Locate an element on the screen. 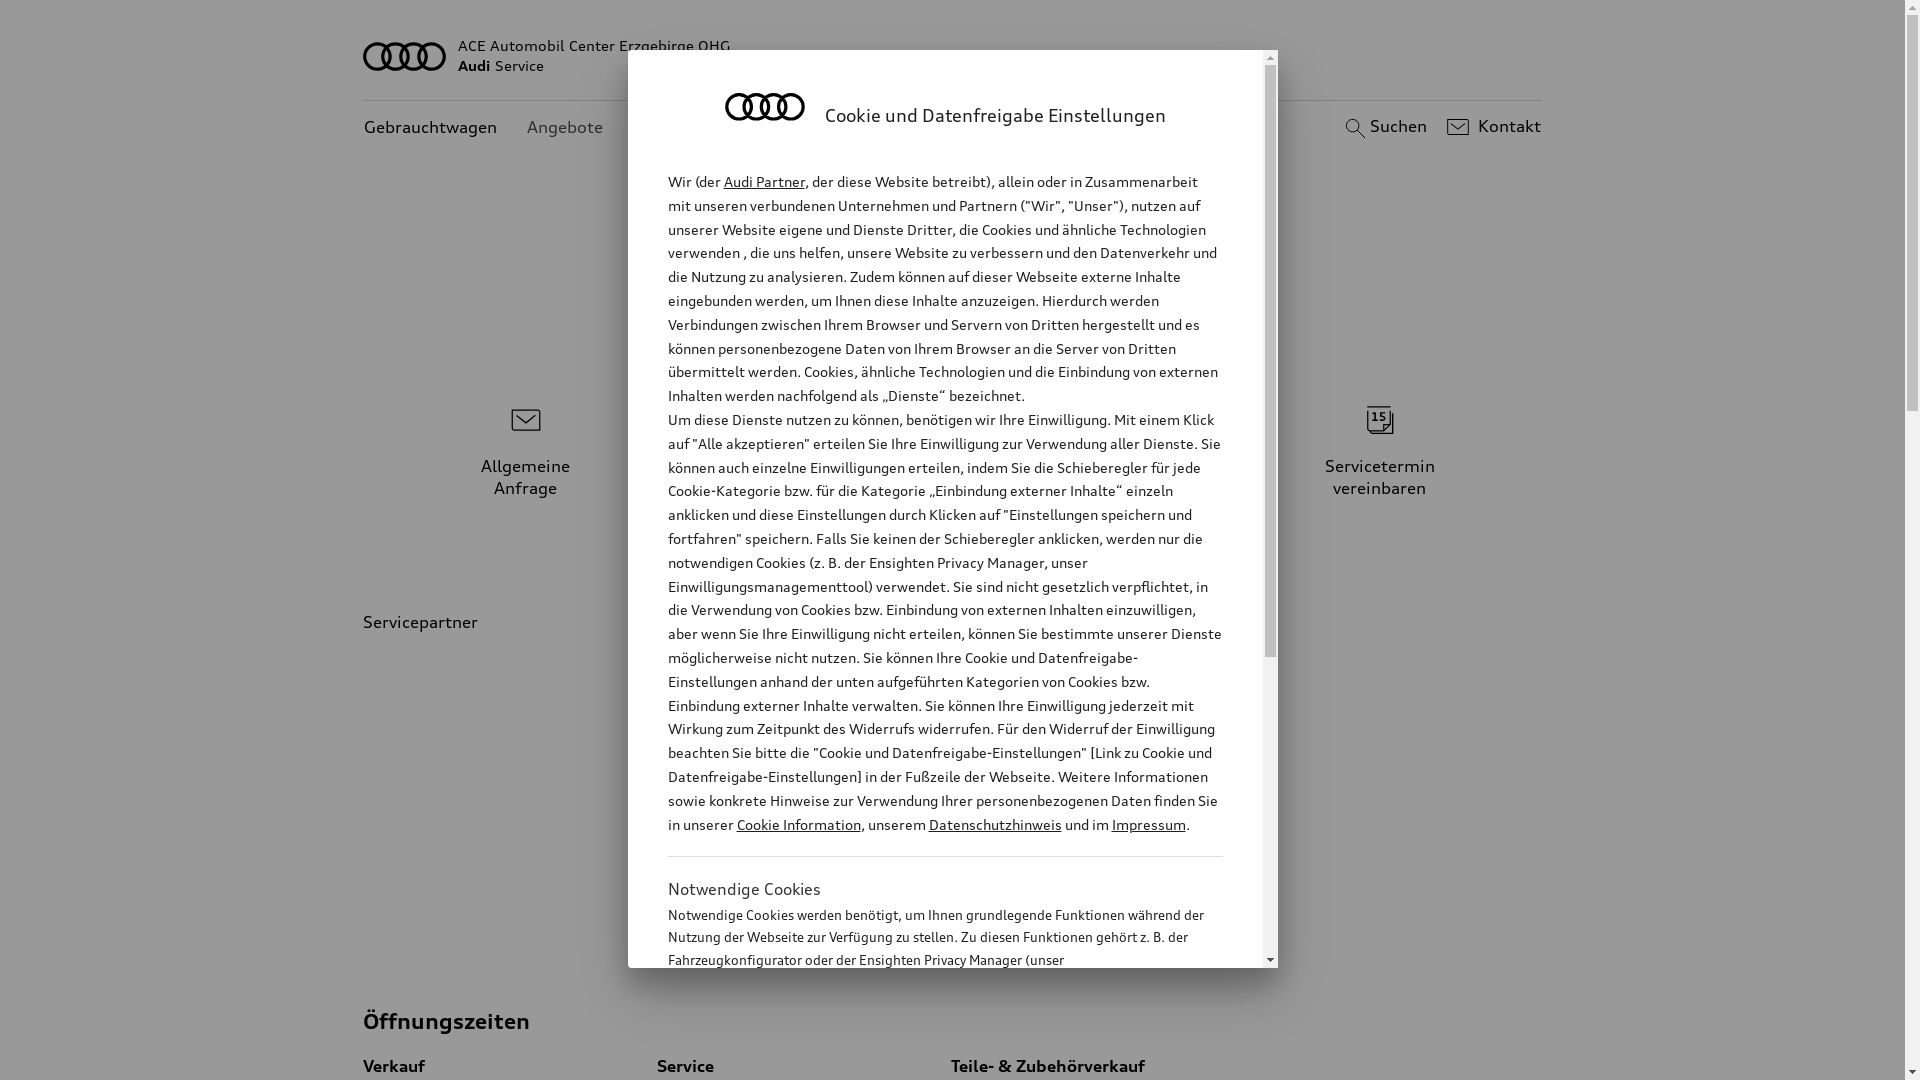  Audi Partner is located at coordinates (764, 182).